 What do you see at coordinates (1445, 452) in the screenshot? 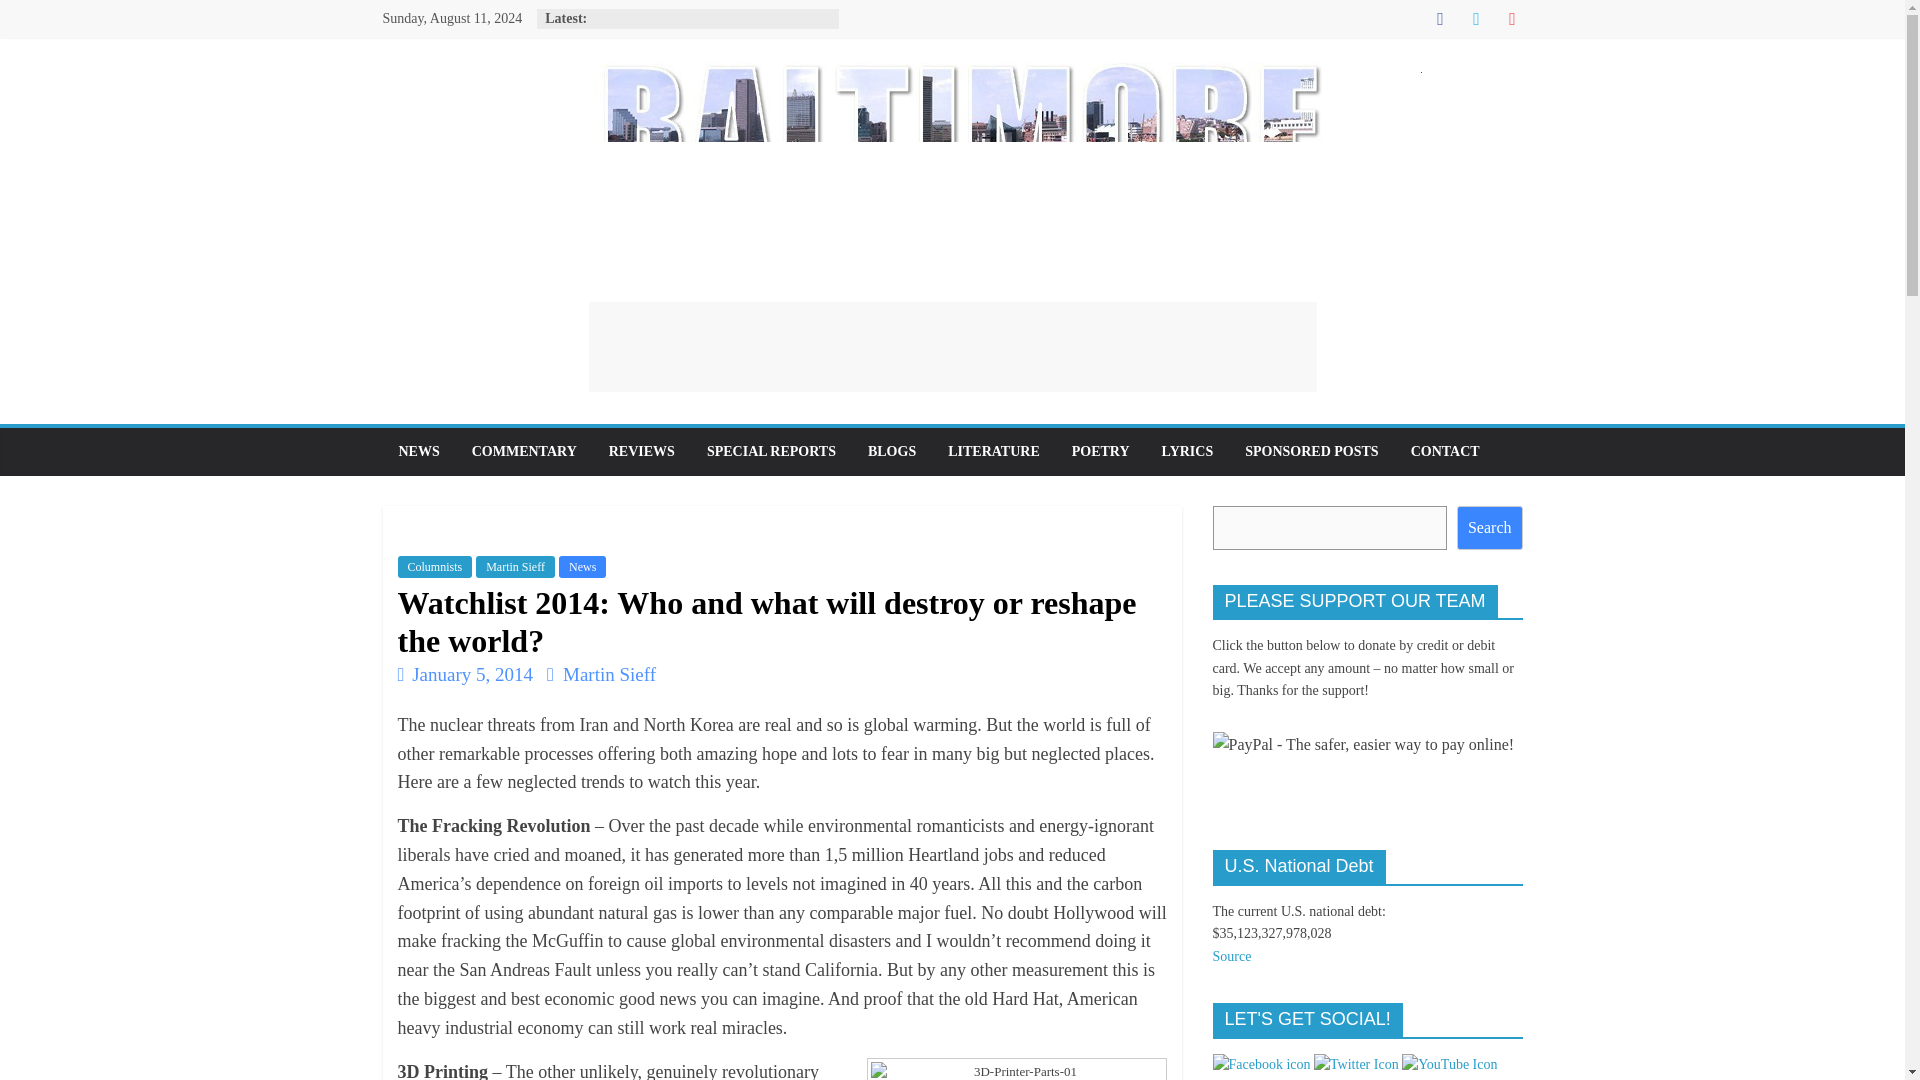
I see `CONTACT` at bounding box center [1445, 452].